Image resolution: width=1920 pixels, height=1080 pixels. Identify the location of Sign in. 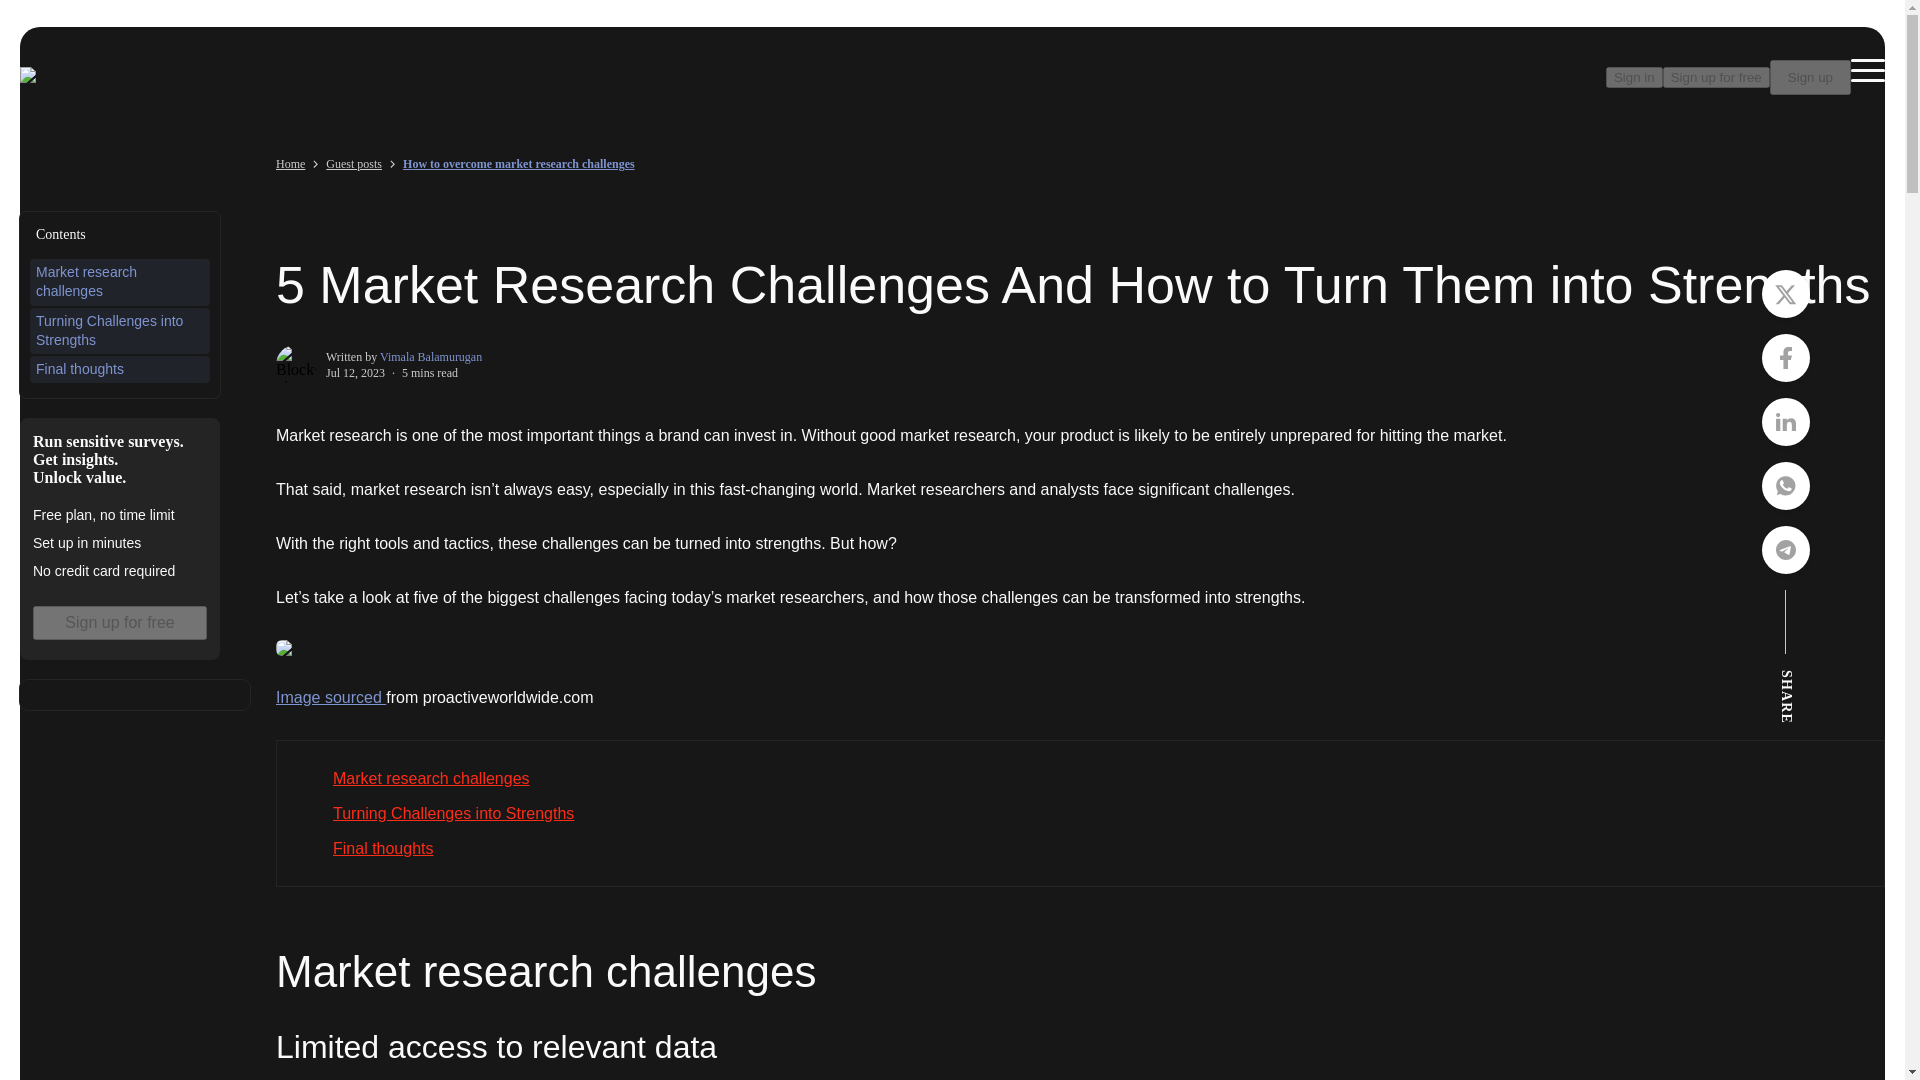
(1634, 76).